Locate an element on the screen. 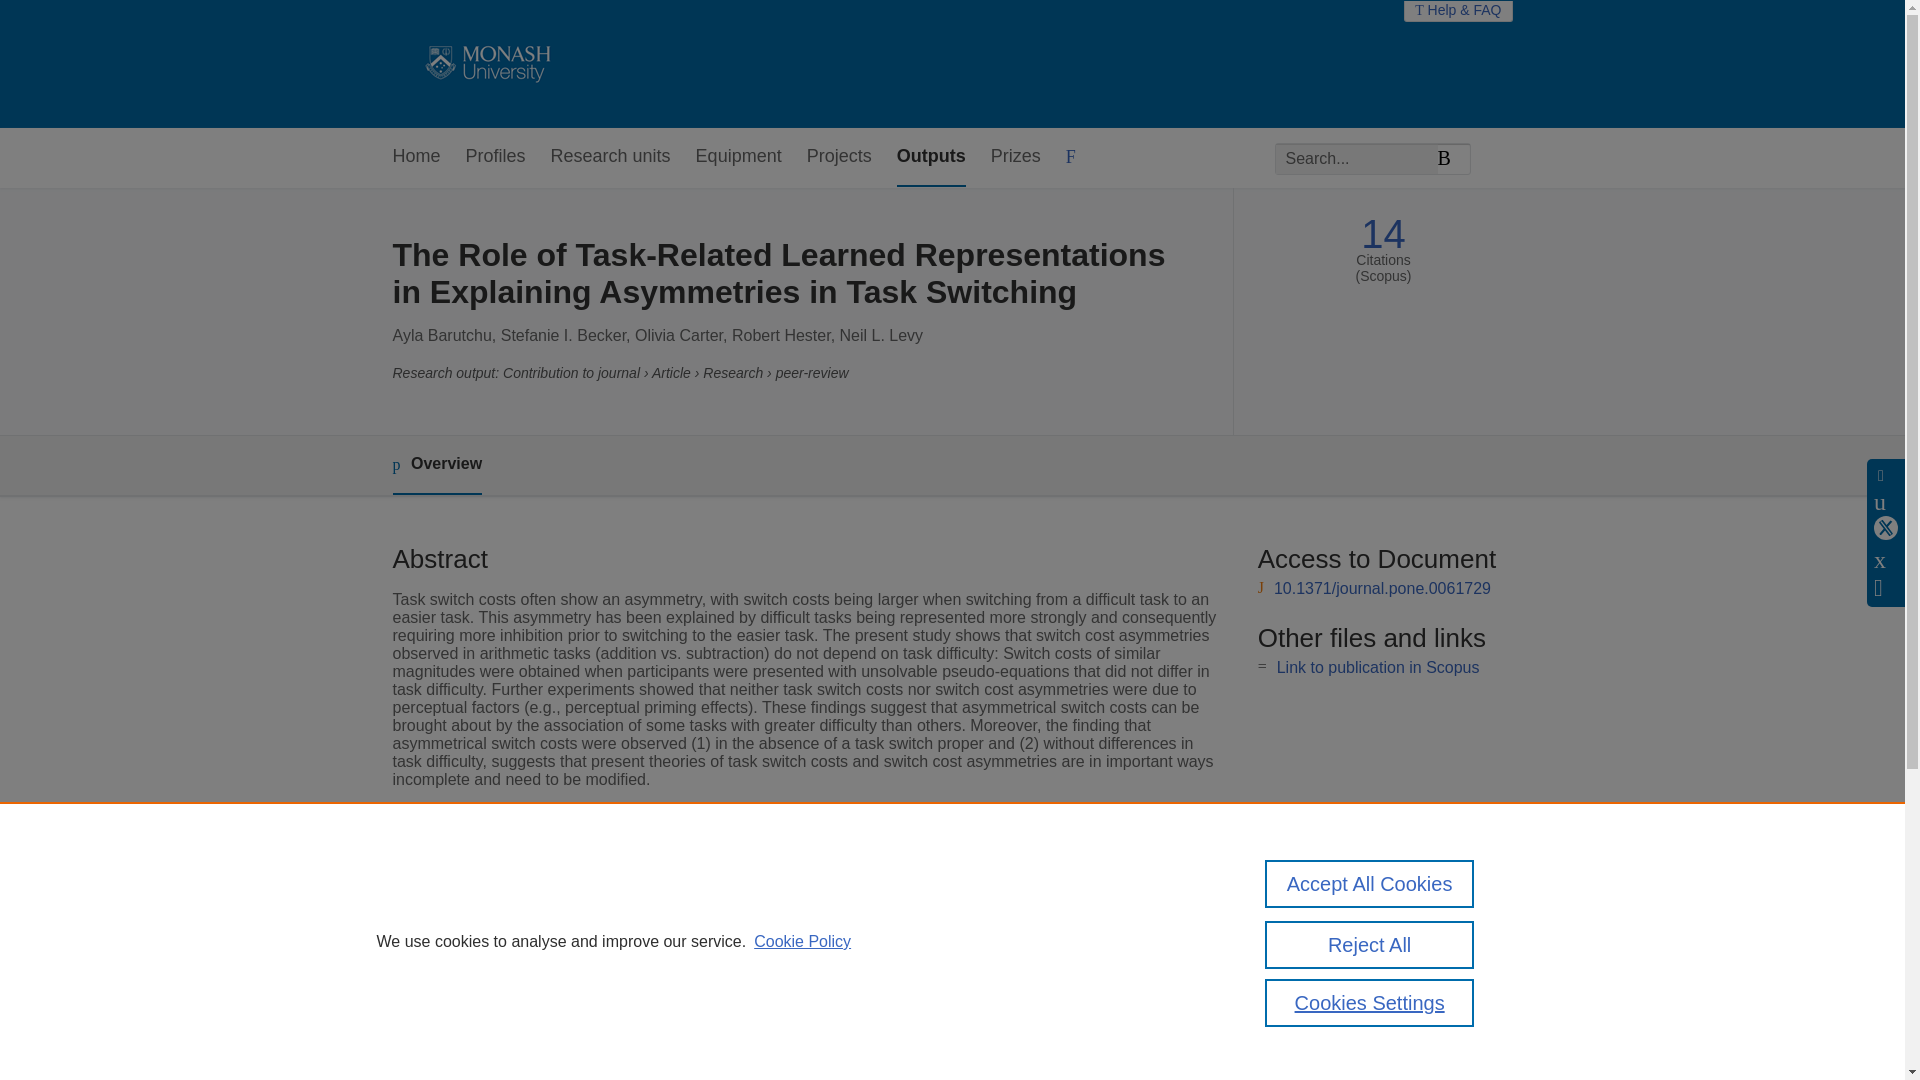  Cookie Policy is located at coordinates (802, 942).